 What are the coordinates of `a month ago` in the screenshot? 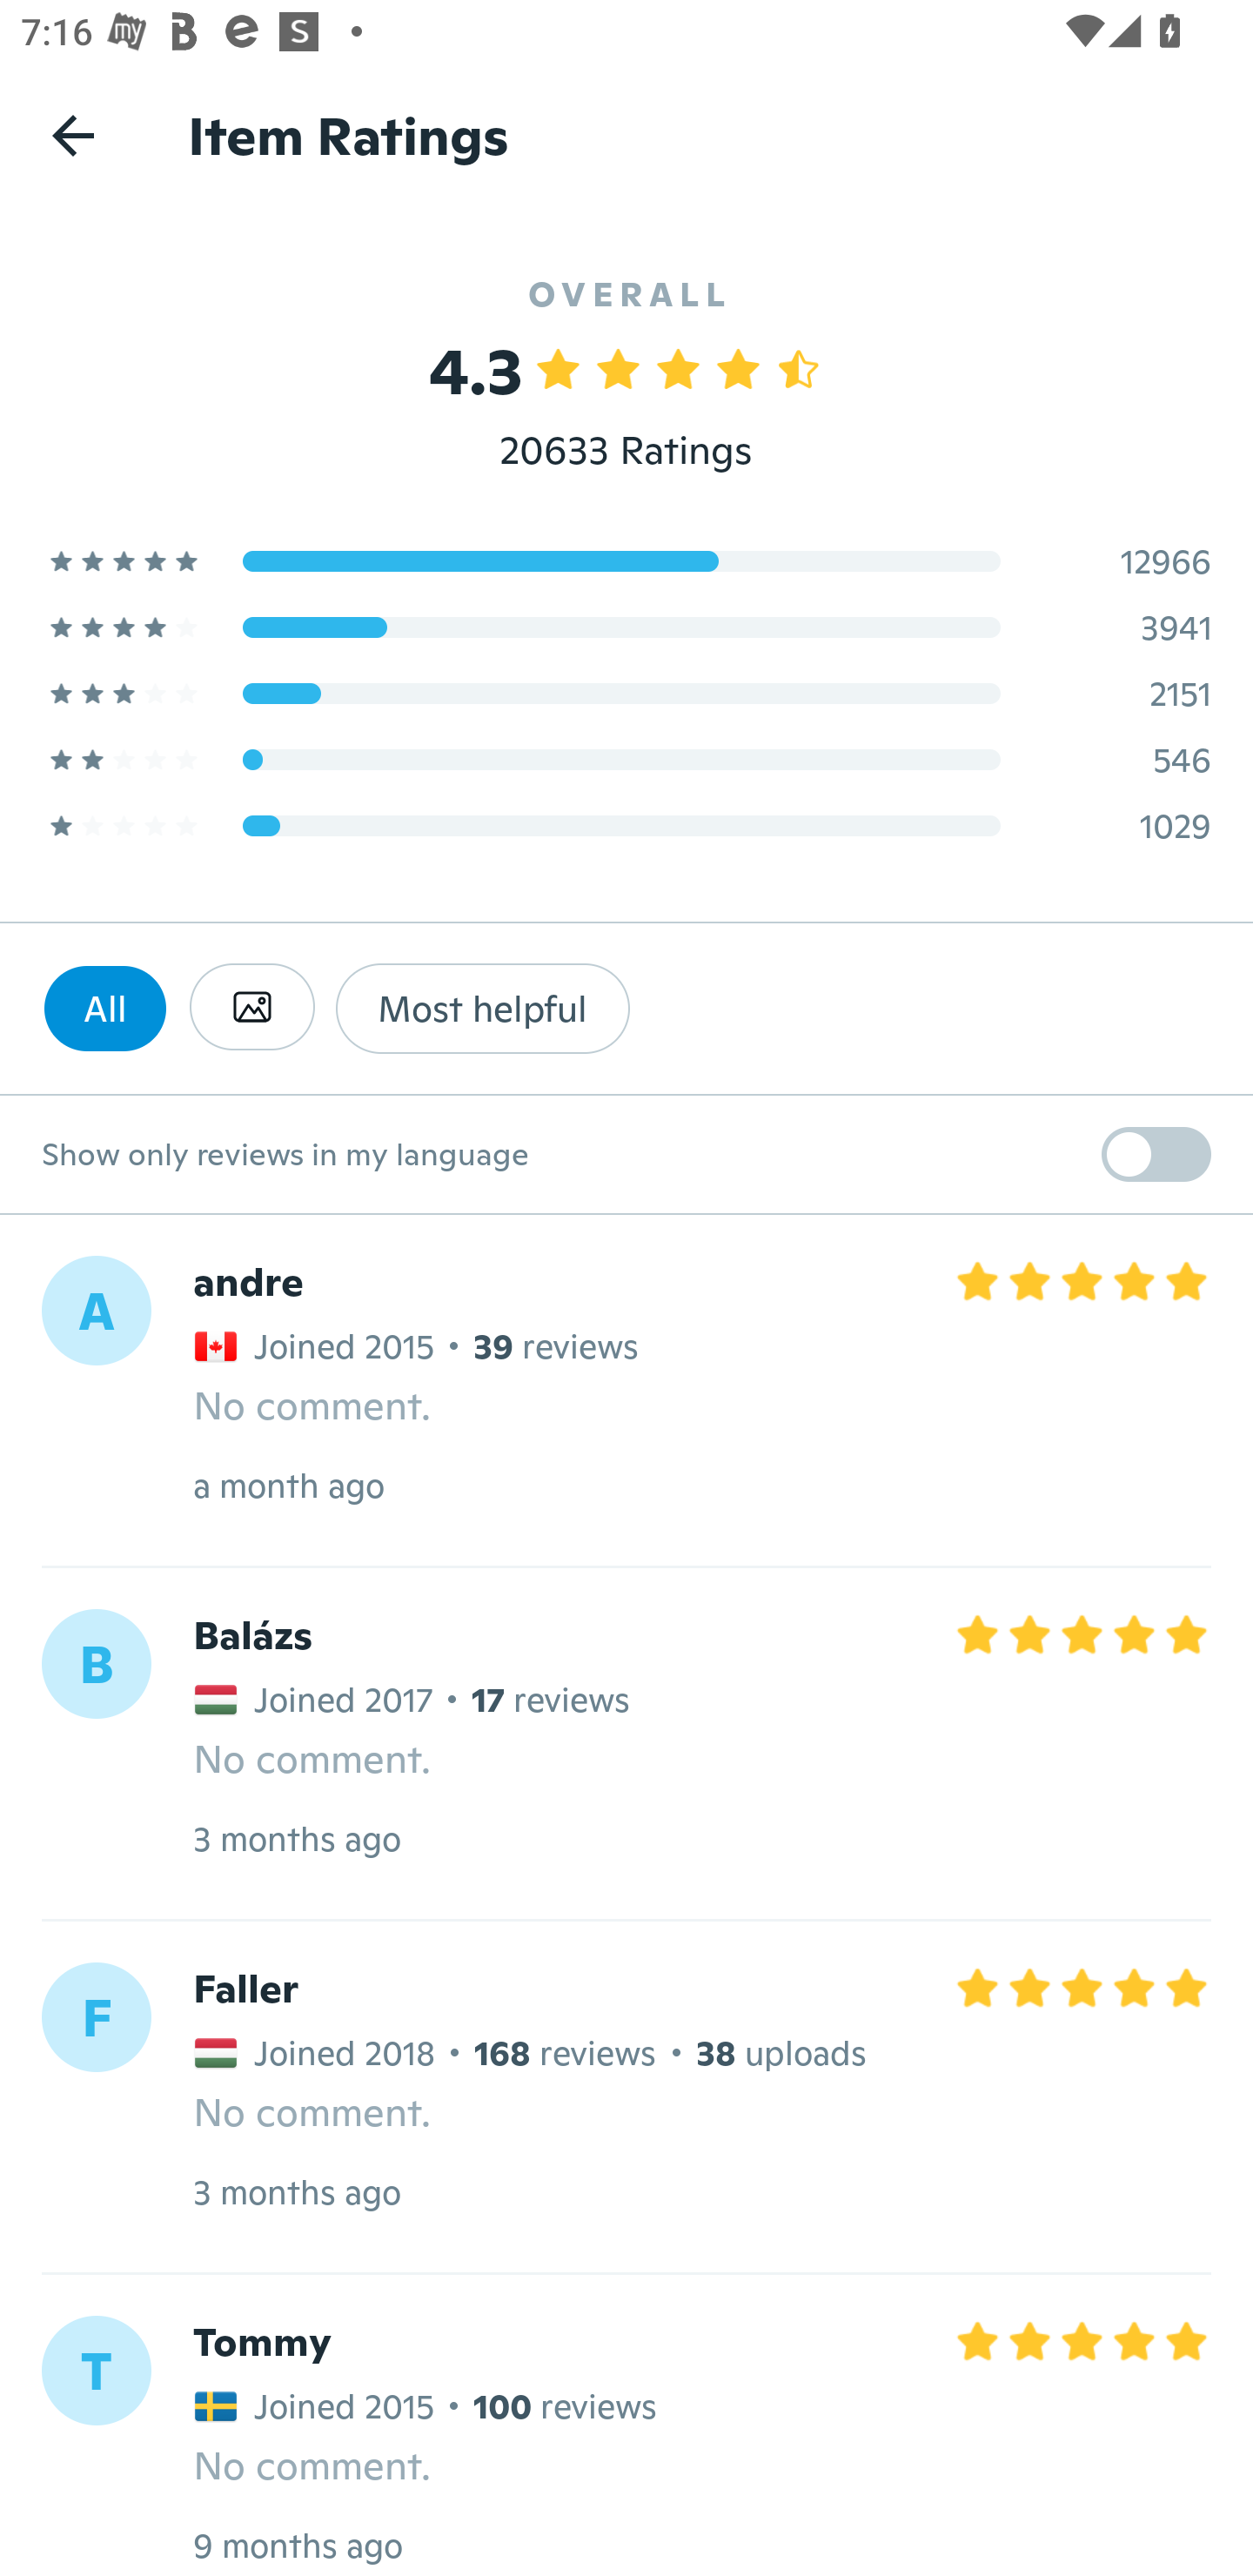 It's located at (289, 1485).